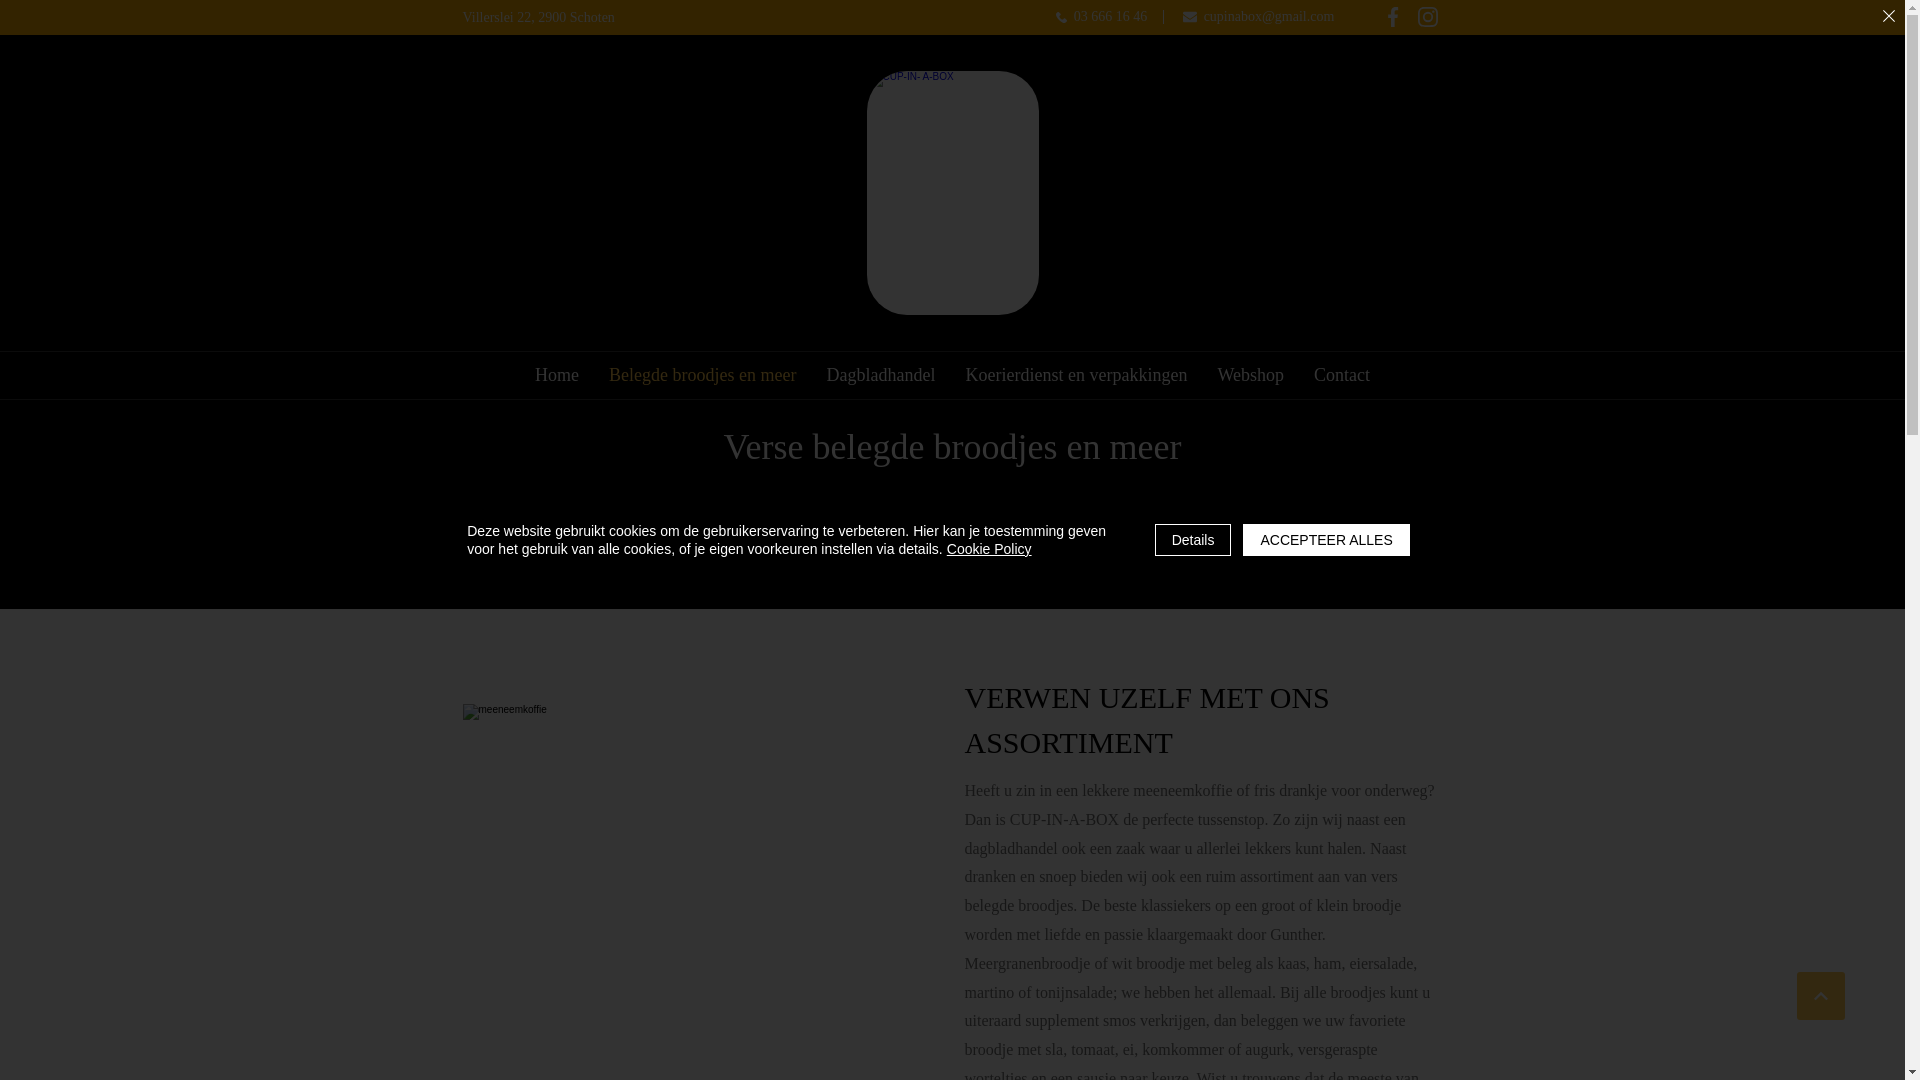 This screenshot has width=1920, height=1080. What do you see at coordinates (1102, 17) in the screenshot?
I see `03 666 16 46` at bounding box center [1102, 17].